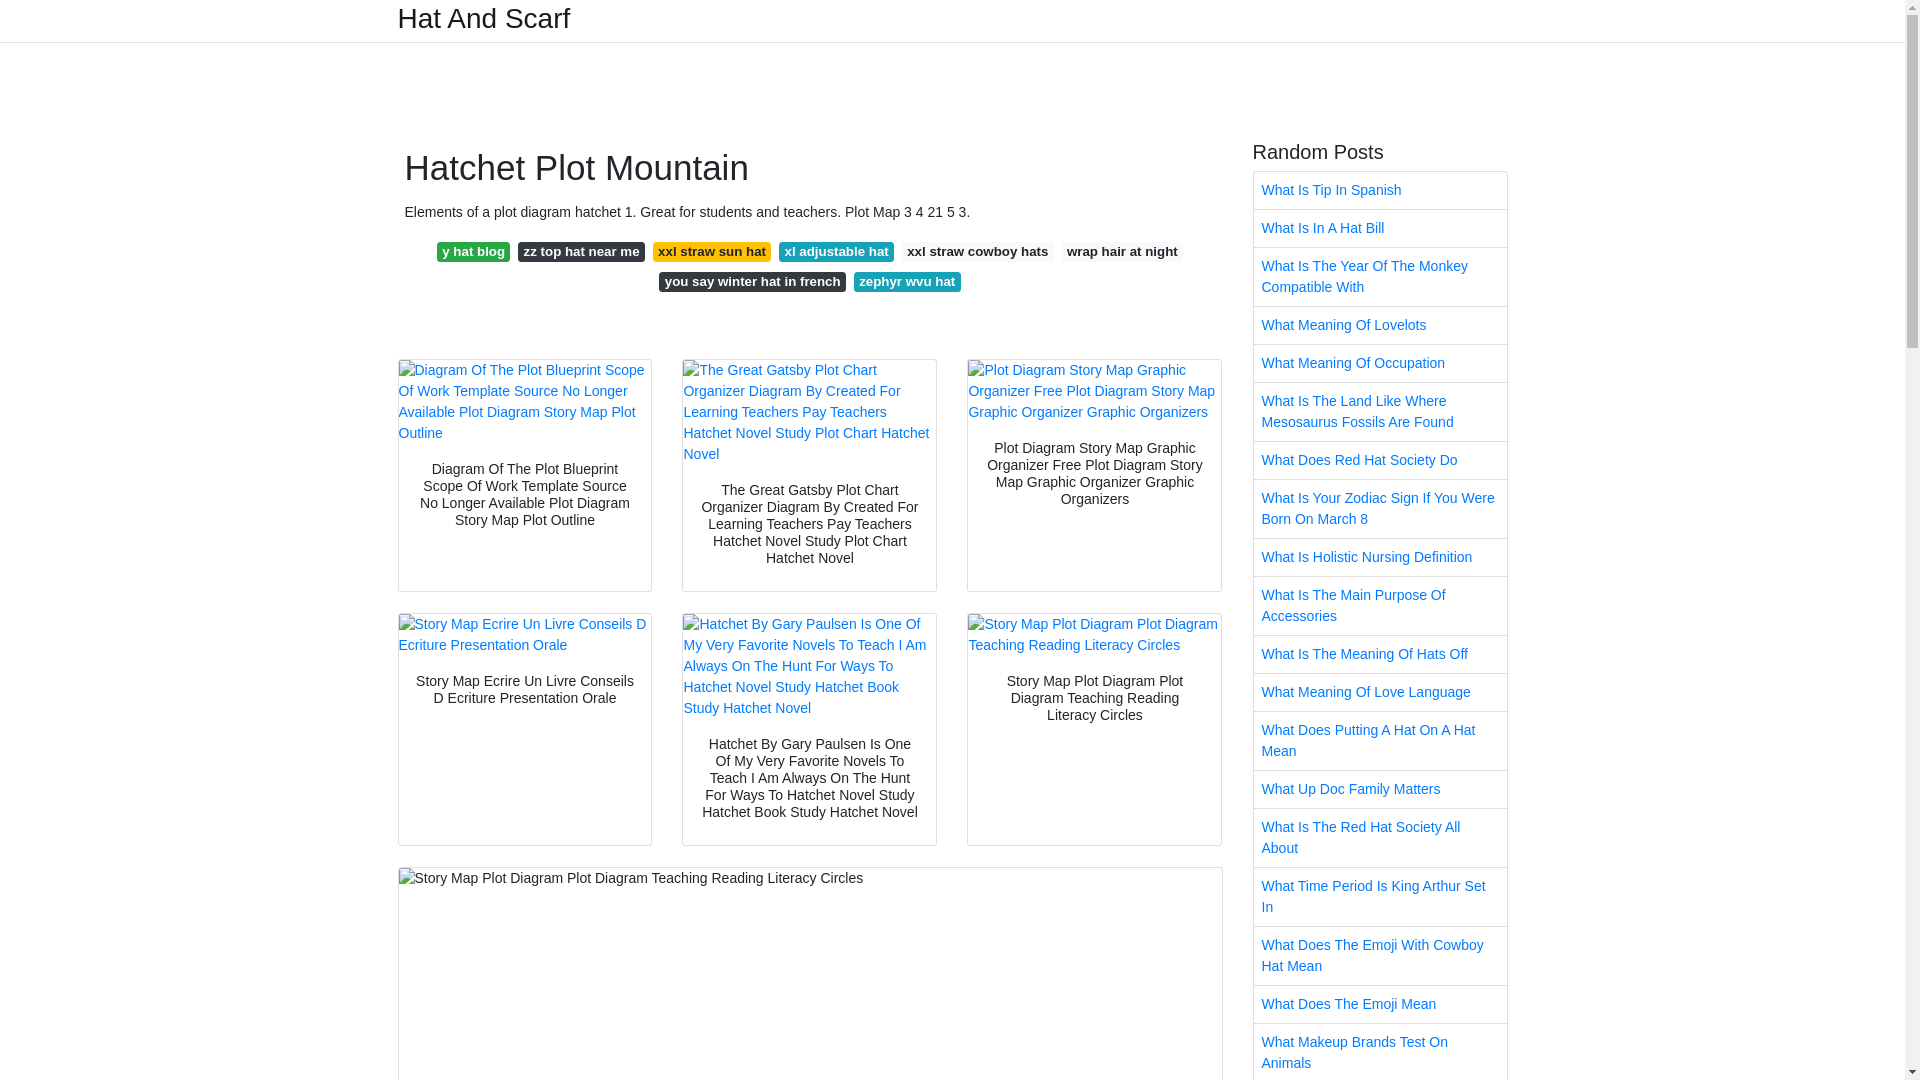 This screenshot has height=1080, width=1920. Describe the element at coordinates (474, 252) in the screenshot. I see `y hat blog` at that location.